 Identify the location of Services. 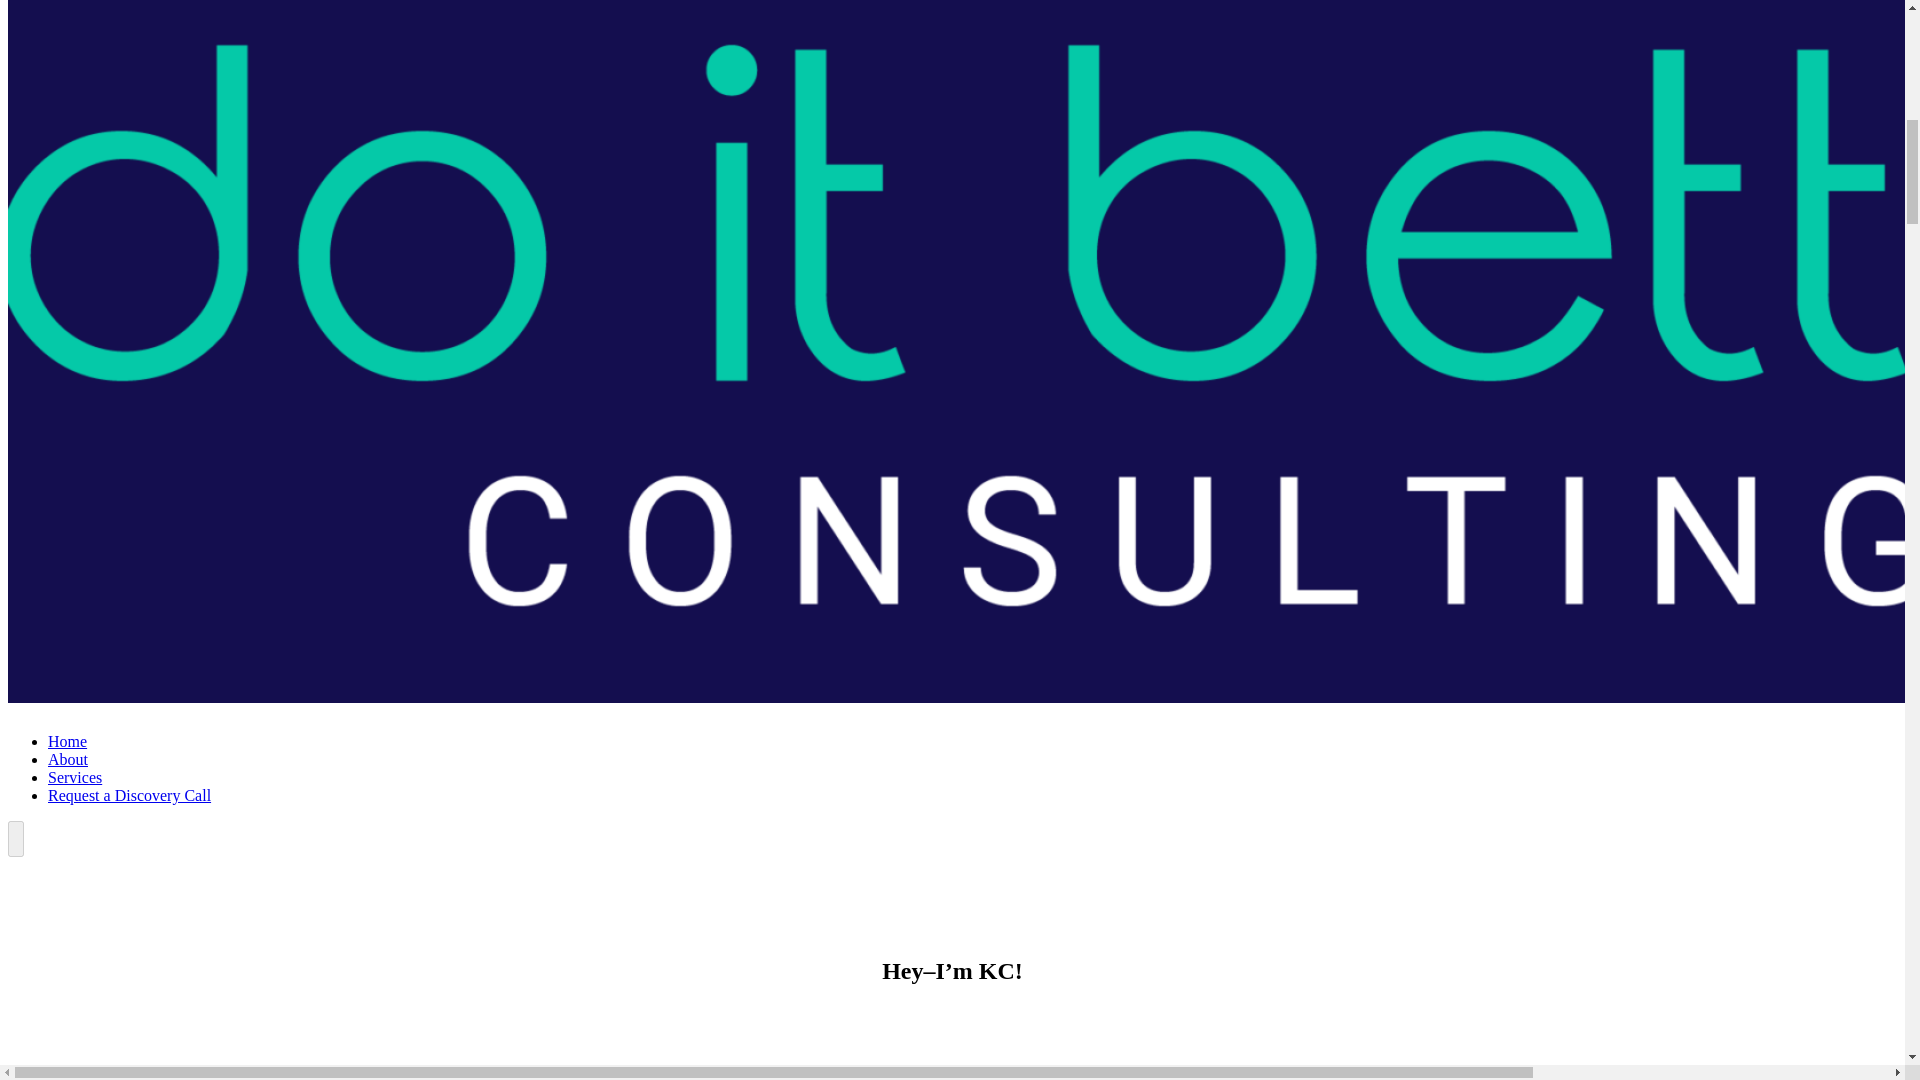
(74, 777).